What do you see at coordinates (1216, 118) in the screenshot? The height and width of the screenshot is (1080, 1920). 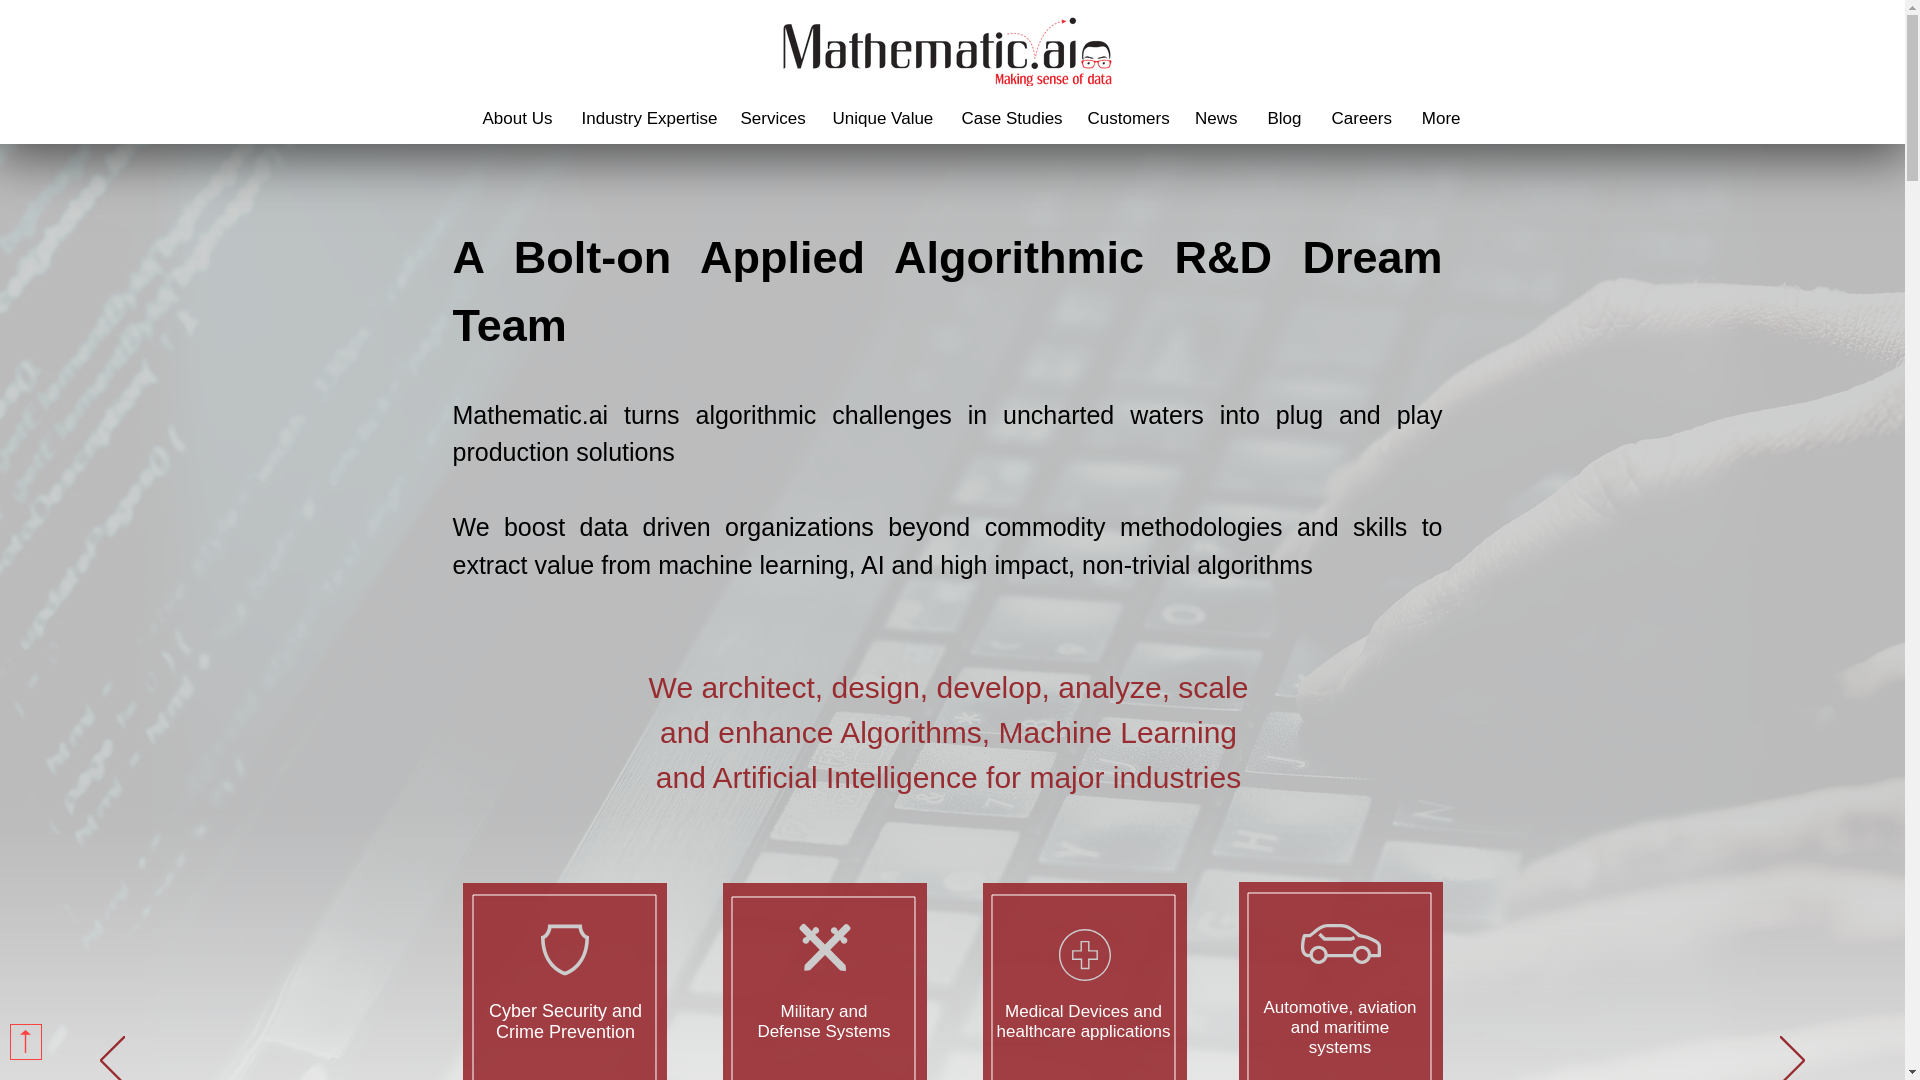 I see `News` at bounding box center [1216, 118].